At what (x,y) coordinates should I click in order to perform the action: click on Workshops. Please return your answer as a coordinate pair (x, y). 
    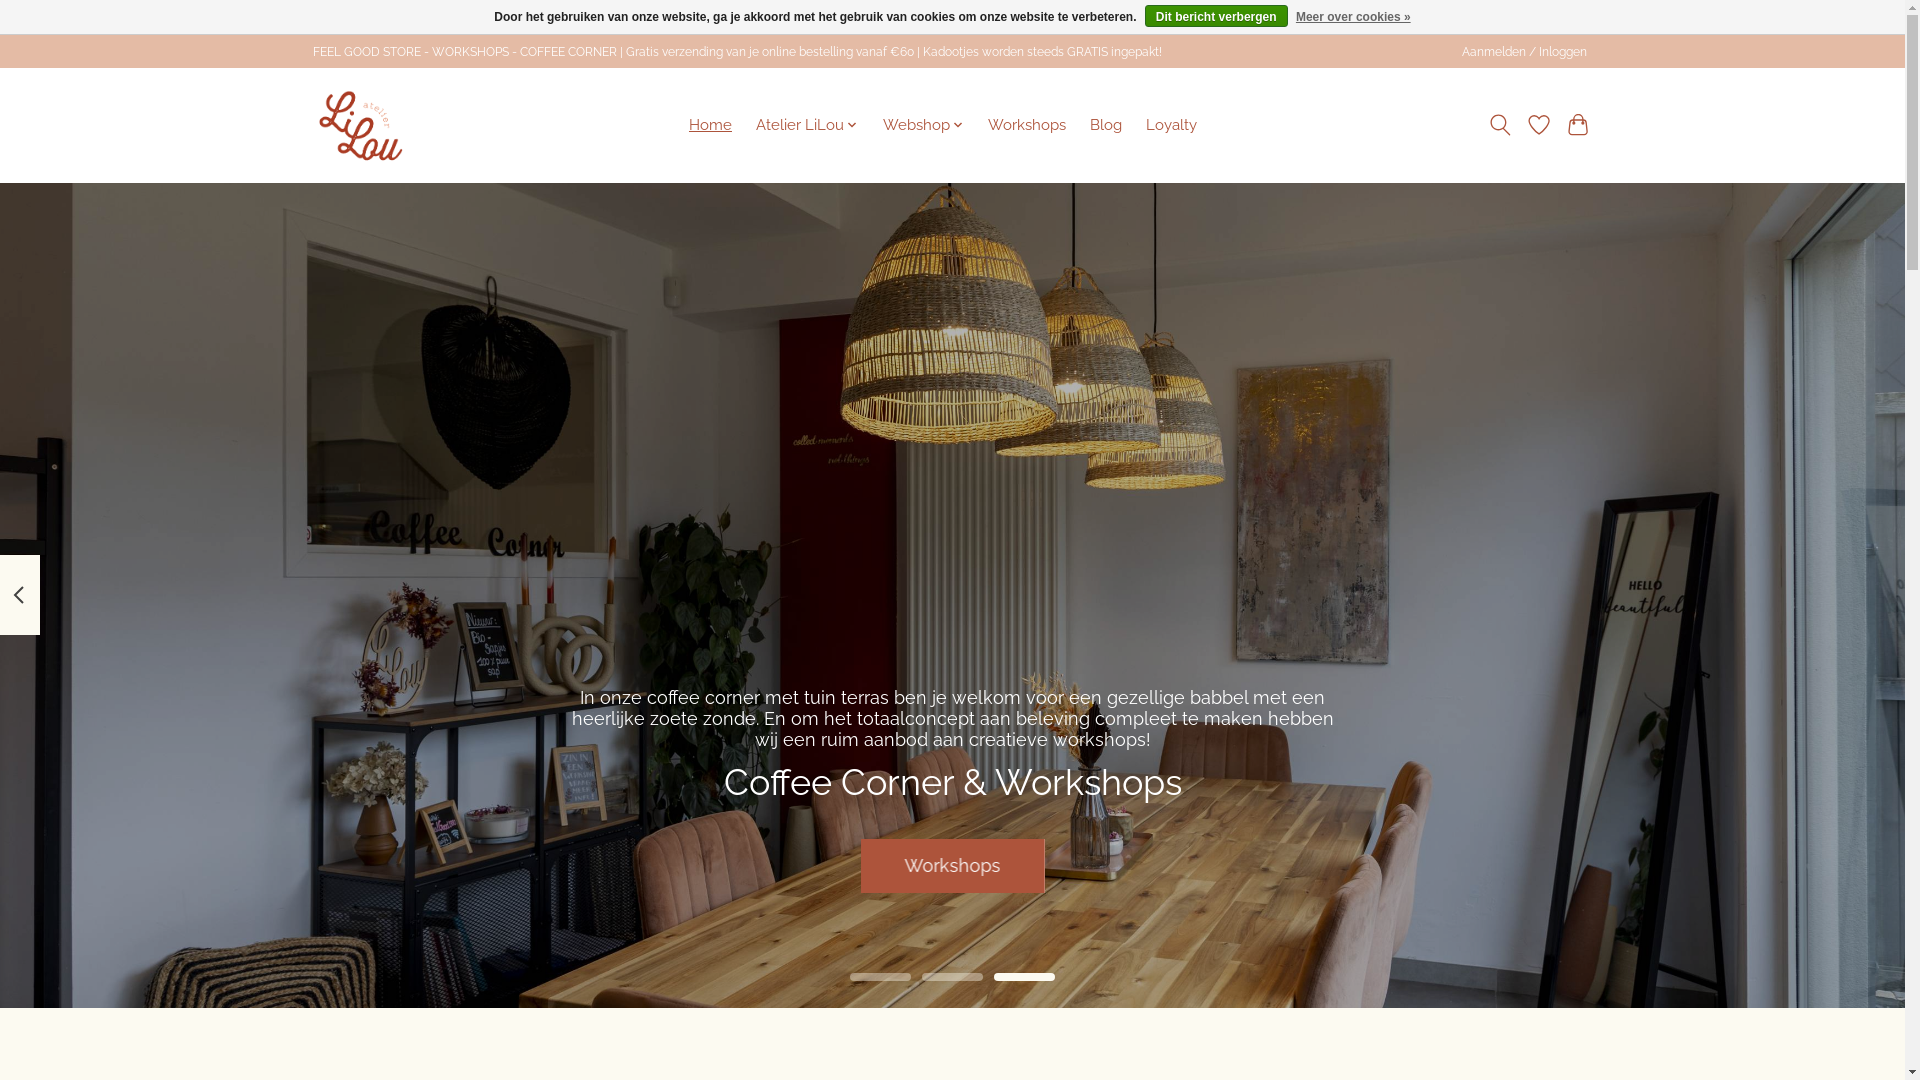
    Looking at the image, I should click on (1027, 125).